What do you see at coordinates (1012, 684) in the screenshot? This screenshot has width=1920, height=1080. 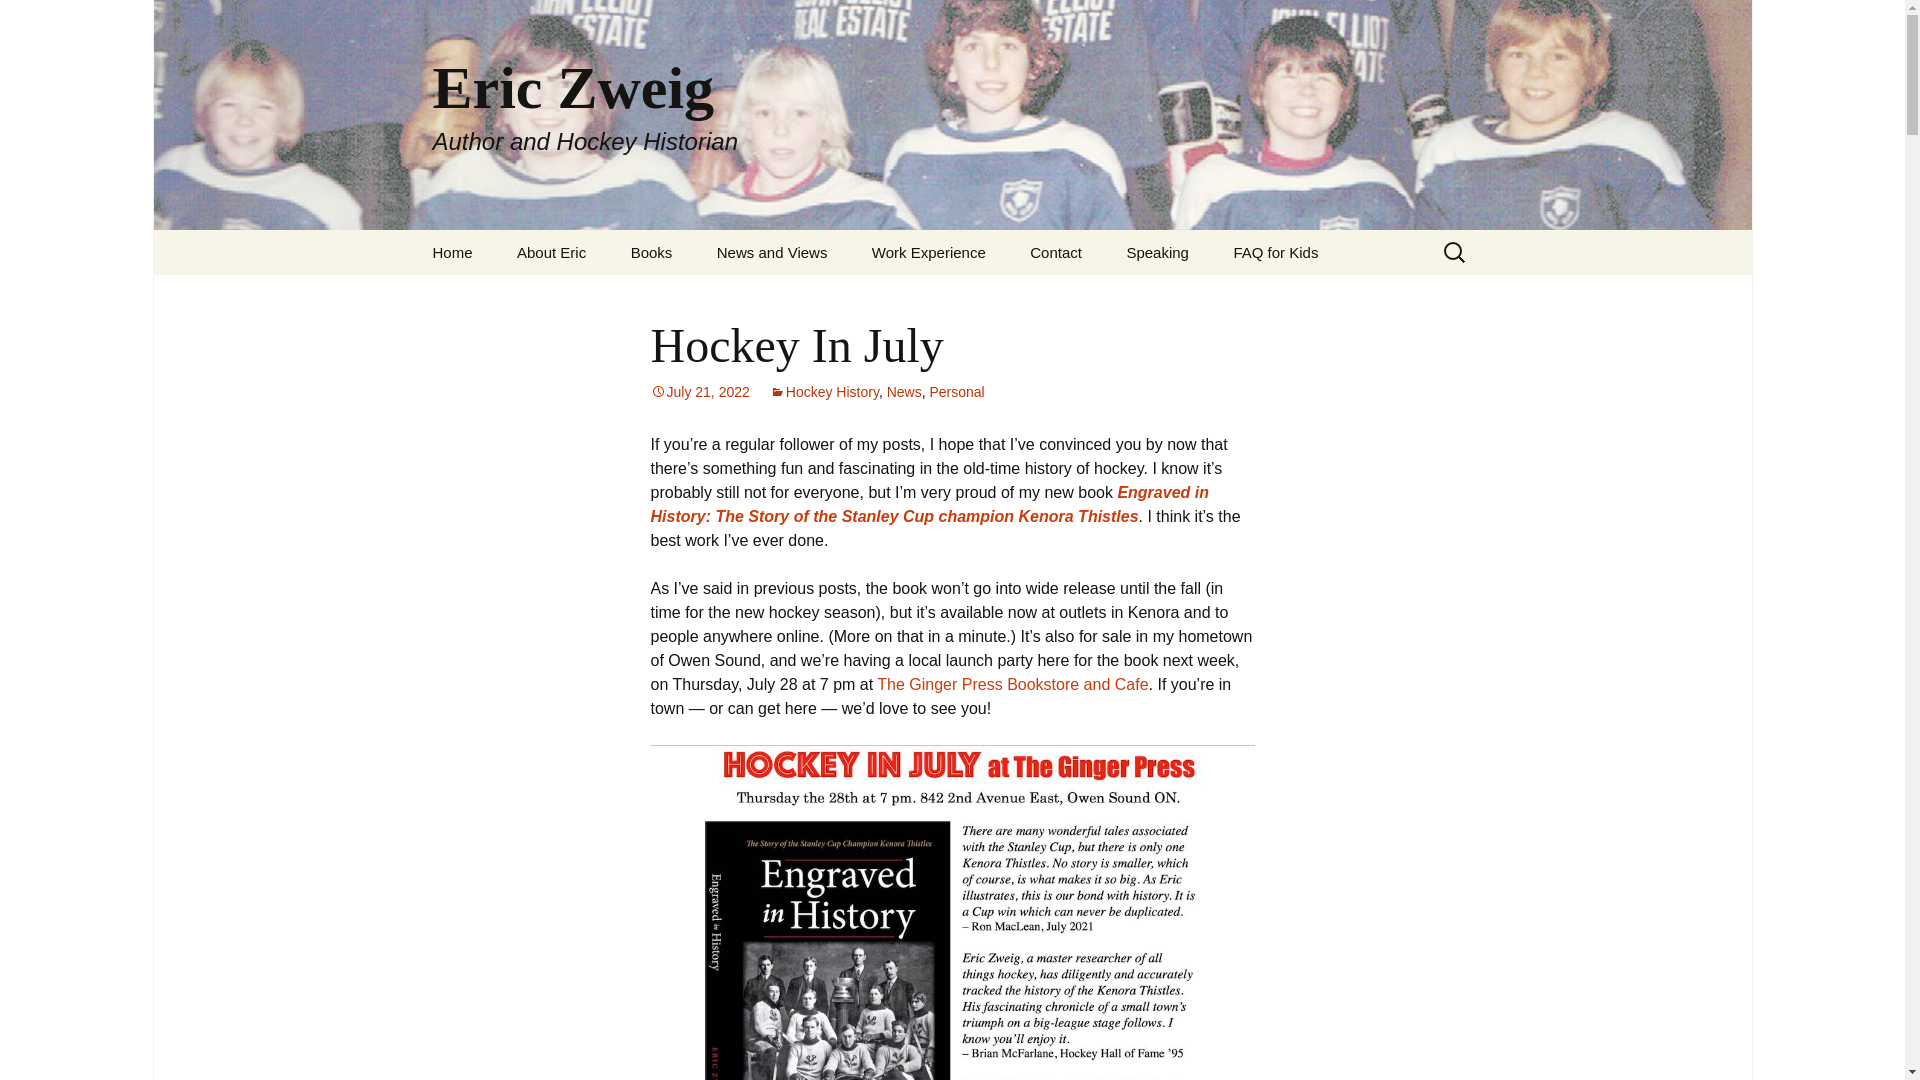 I see `The Ginger Press Bookstore and Cafe` at bounding box center [1012, 684].